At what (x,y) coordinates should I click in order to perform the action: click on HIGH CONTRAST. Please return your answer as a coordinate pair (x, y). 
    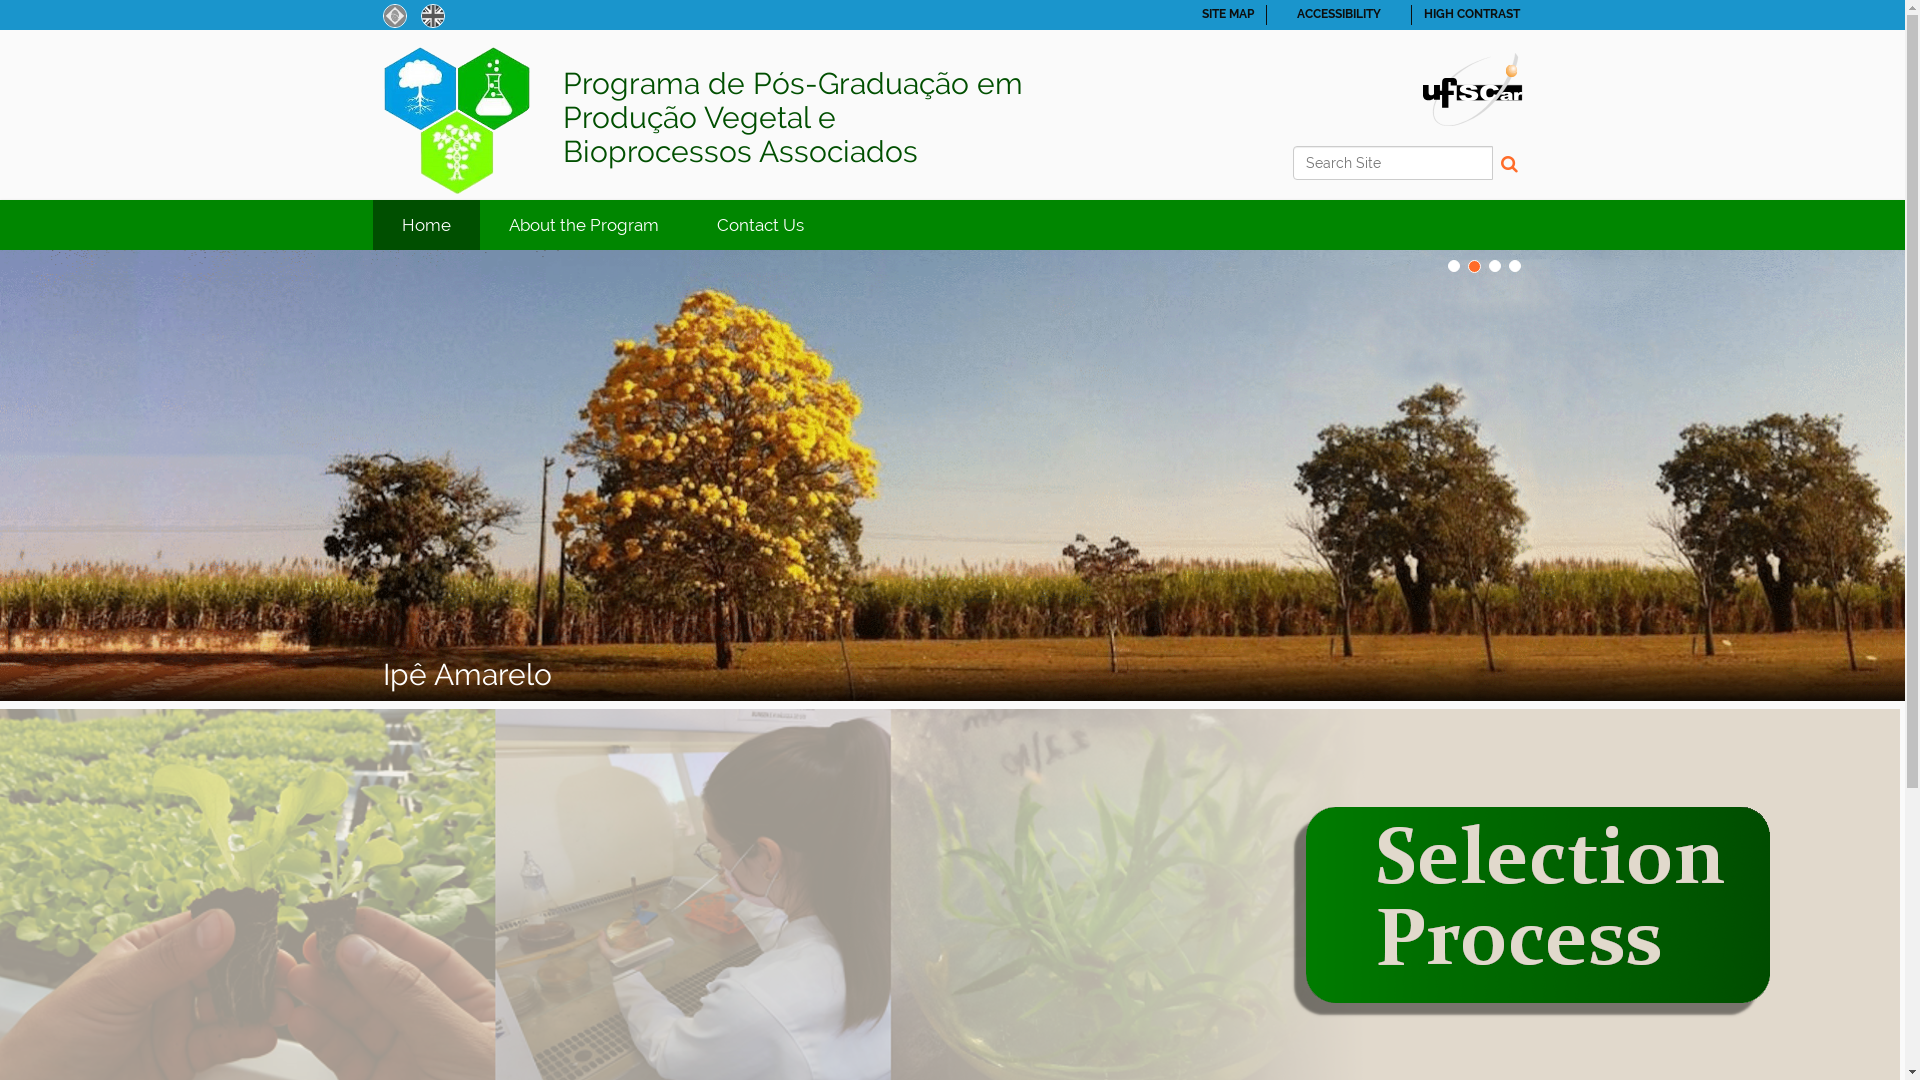
    Looking at the image, I should click on (1472, 14).